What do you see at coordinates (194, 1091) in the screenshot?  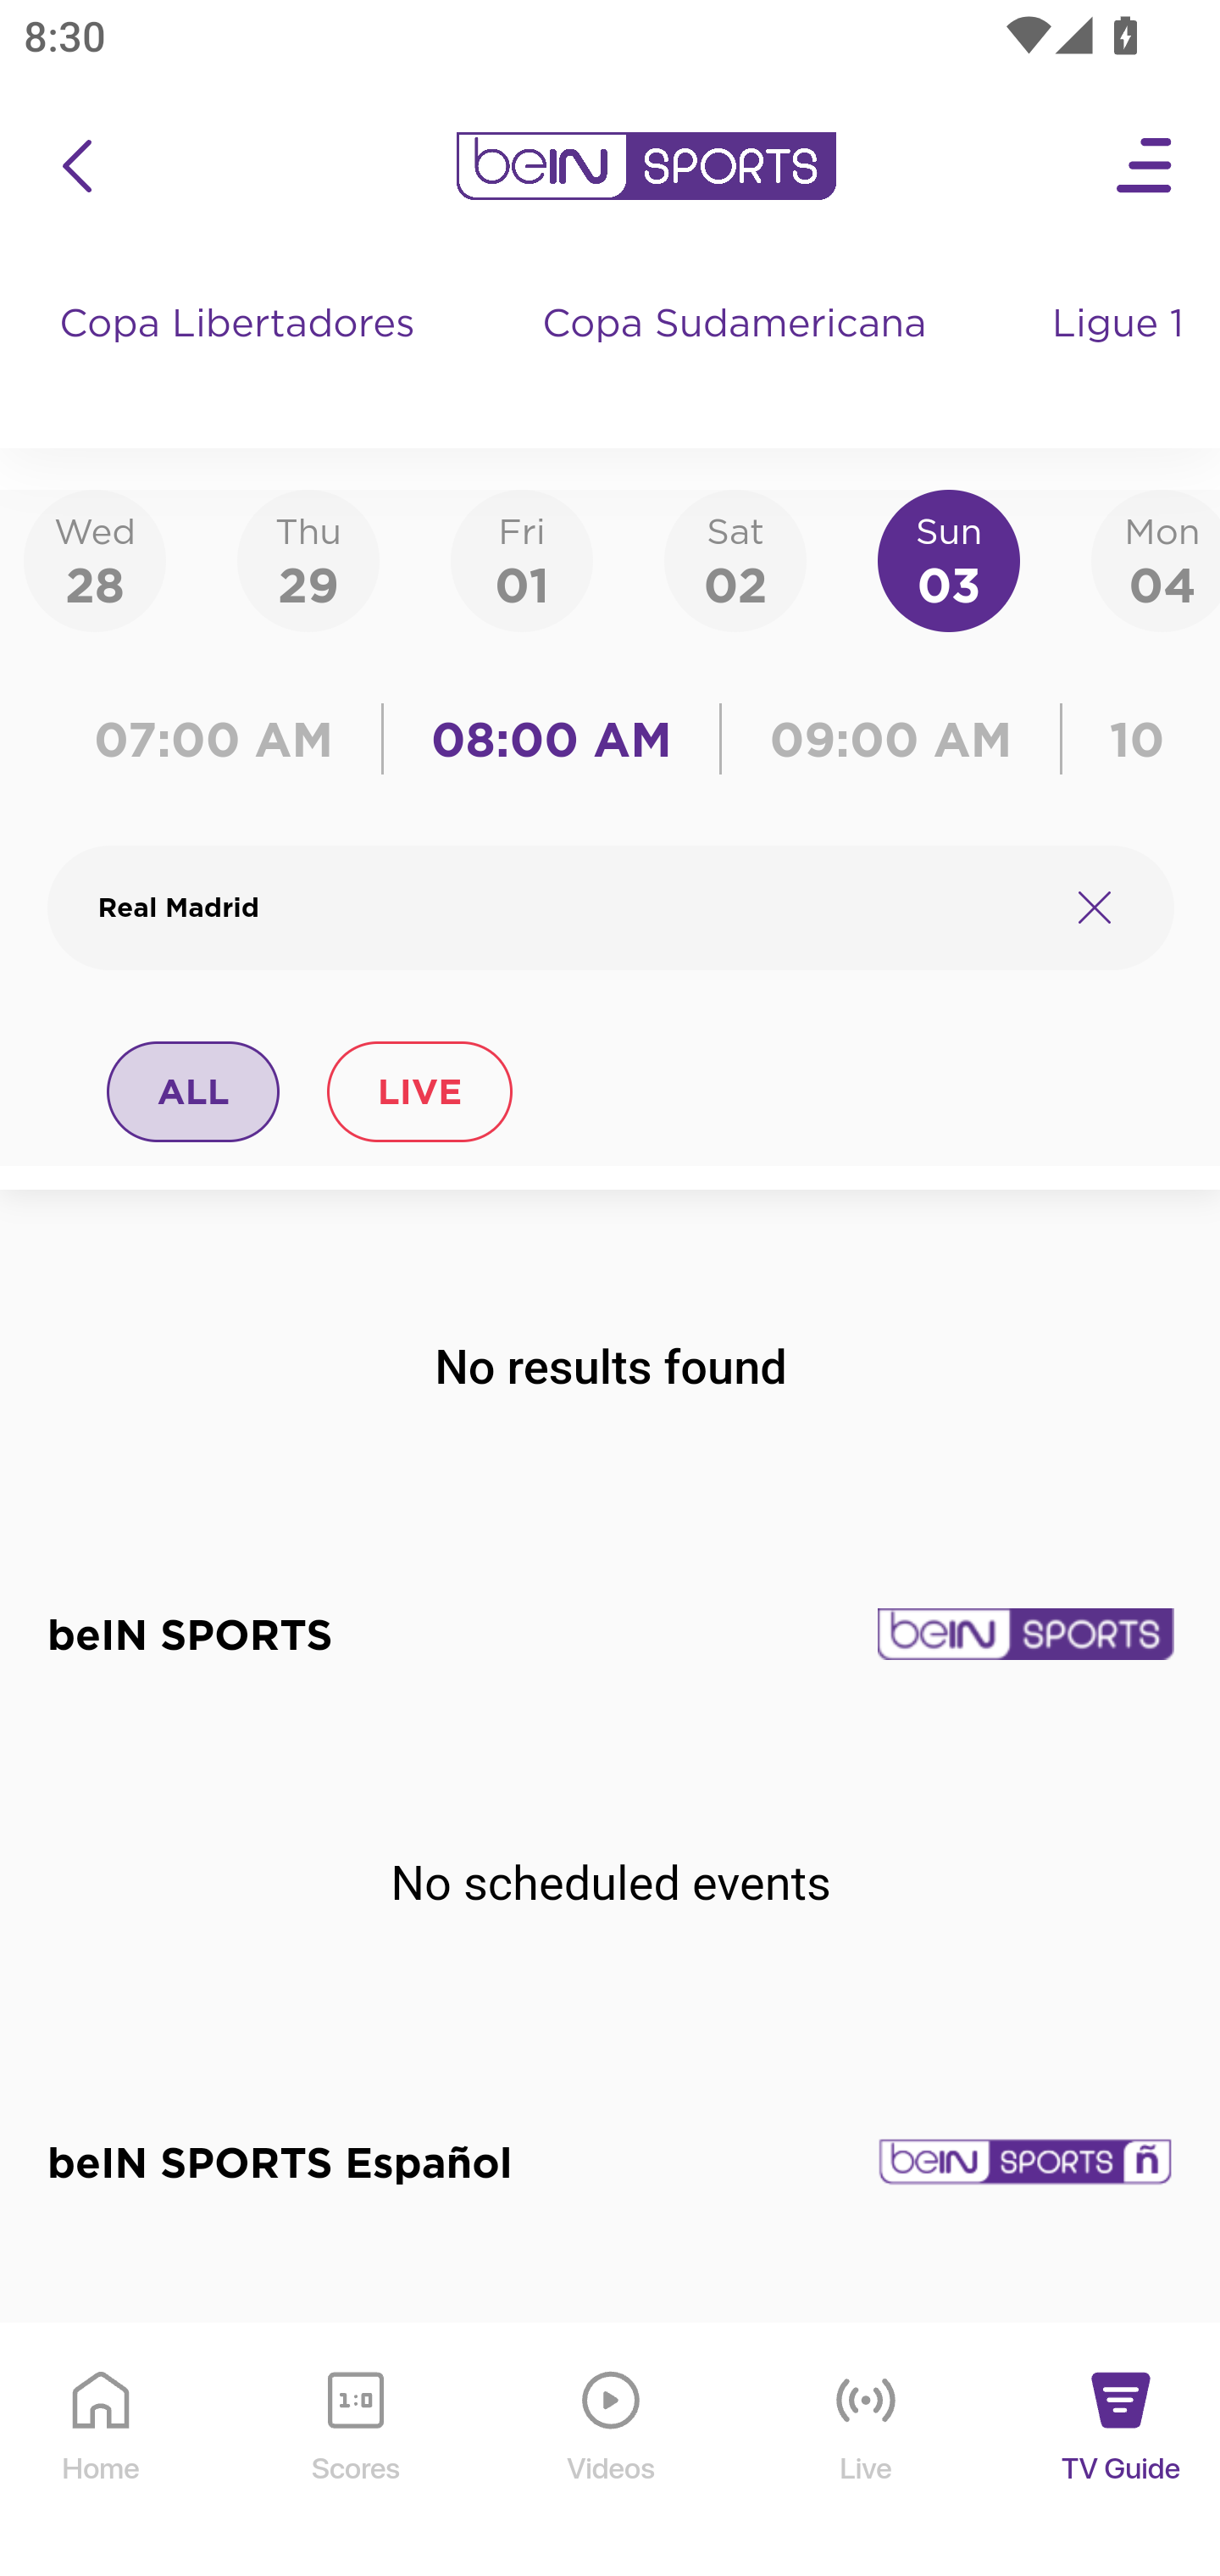 I see `ALL` at bounding box center [194, 1091].